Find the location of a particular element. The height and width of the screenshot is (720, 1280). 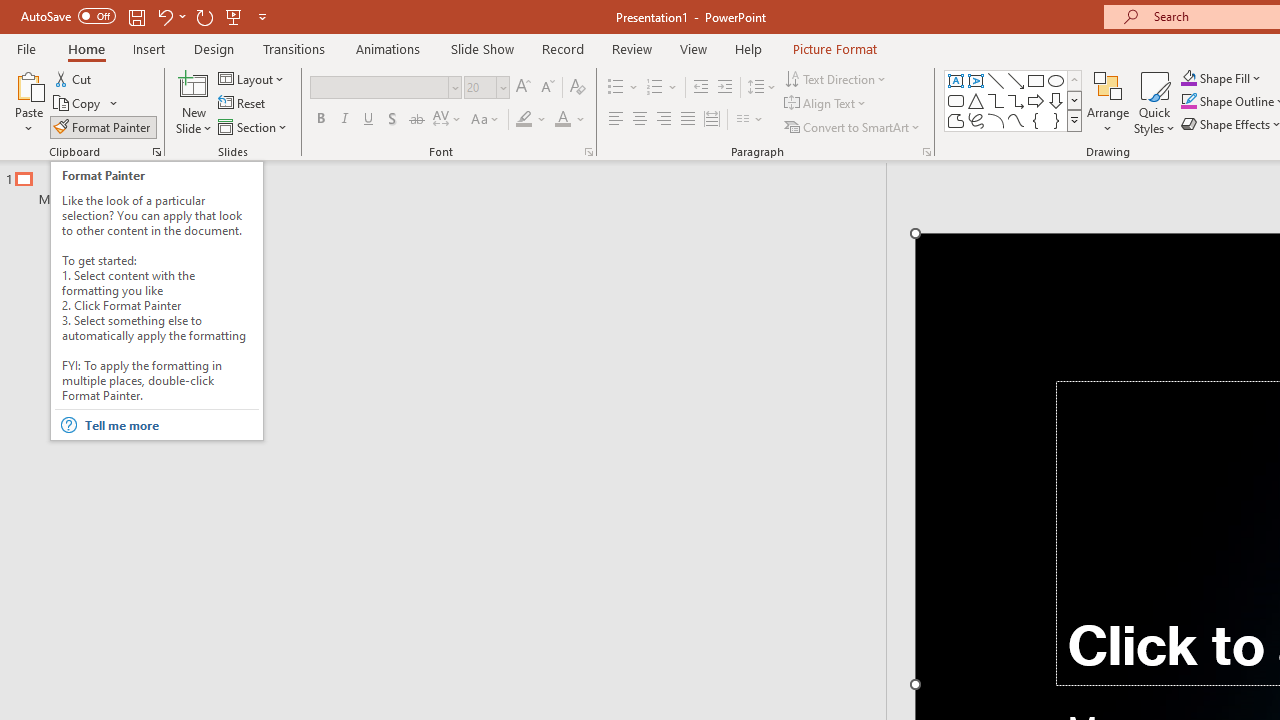

Arrow: Down is located at coordinates (1056, 100).